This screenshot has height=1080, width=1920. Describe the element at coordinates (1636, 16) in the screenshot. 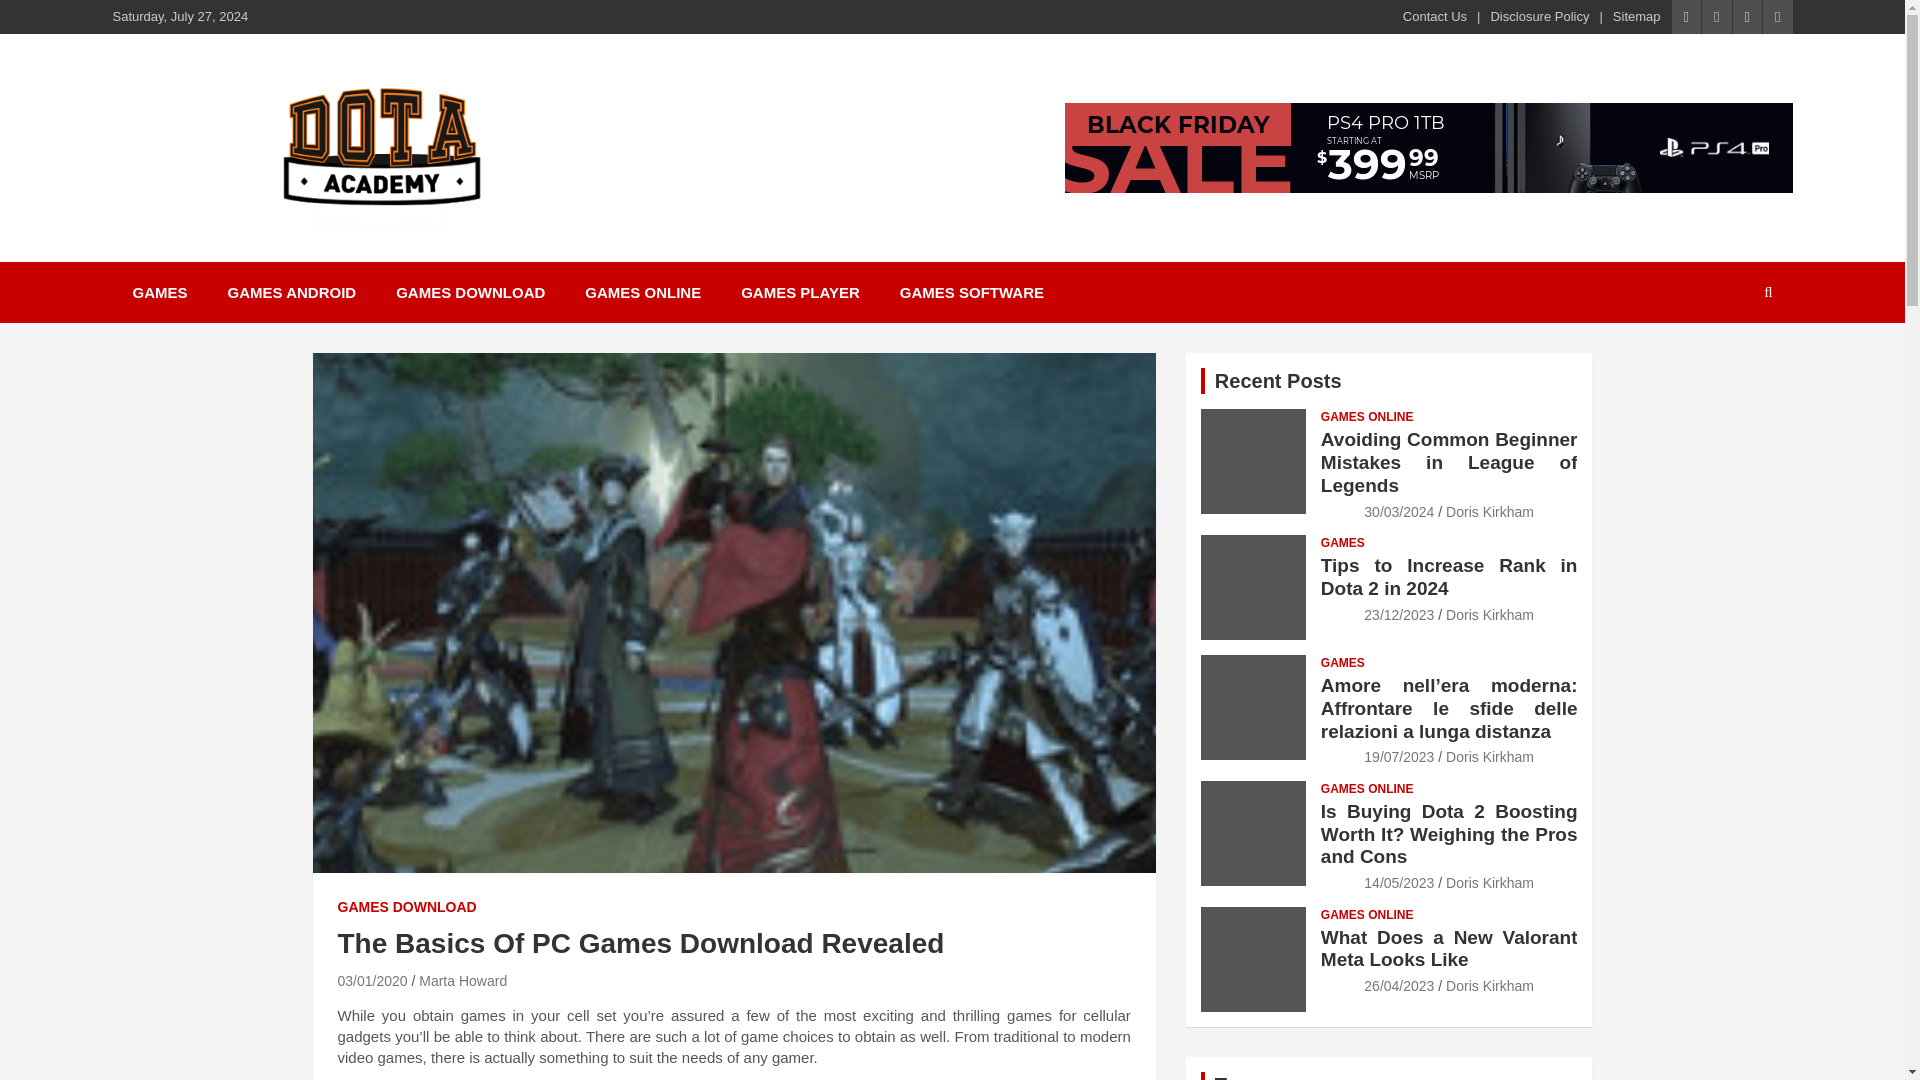

I see `Sitemap` at that location.